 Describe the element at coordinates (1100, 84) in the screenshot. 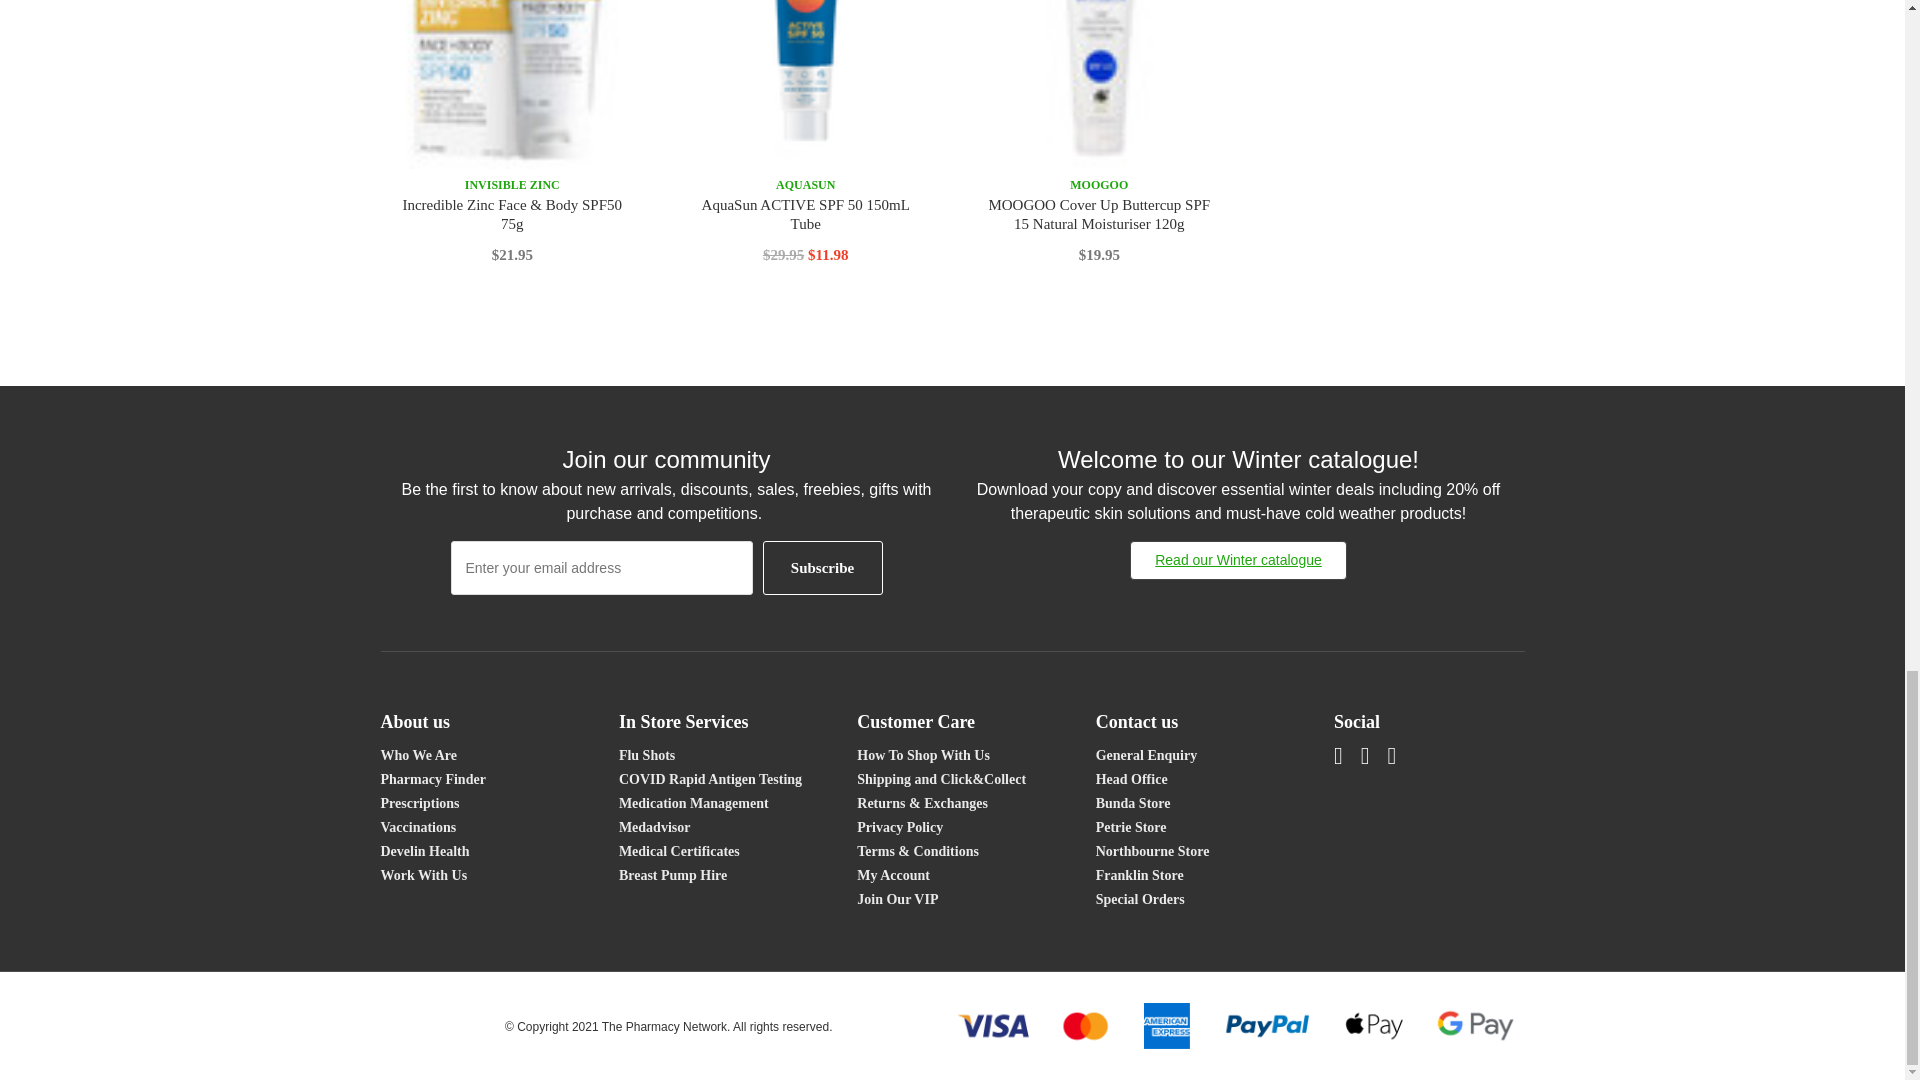

I see `Cover Up Buttercup SPF 15 Natural Moisturiser  120g` at that location.